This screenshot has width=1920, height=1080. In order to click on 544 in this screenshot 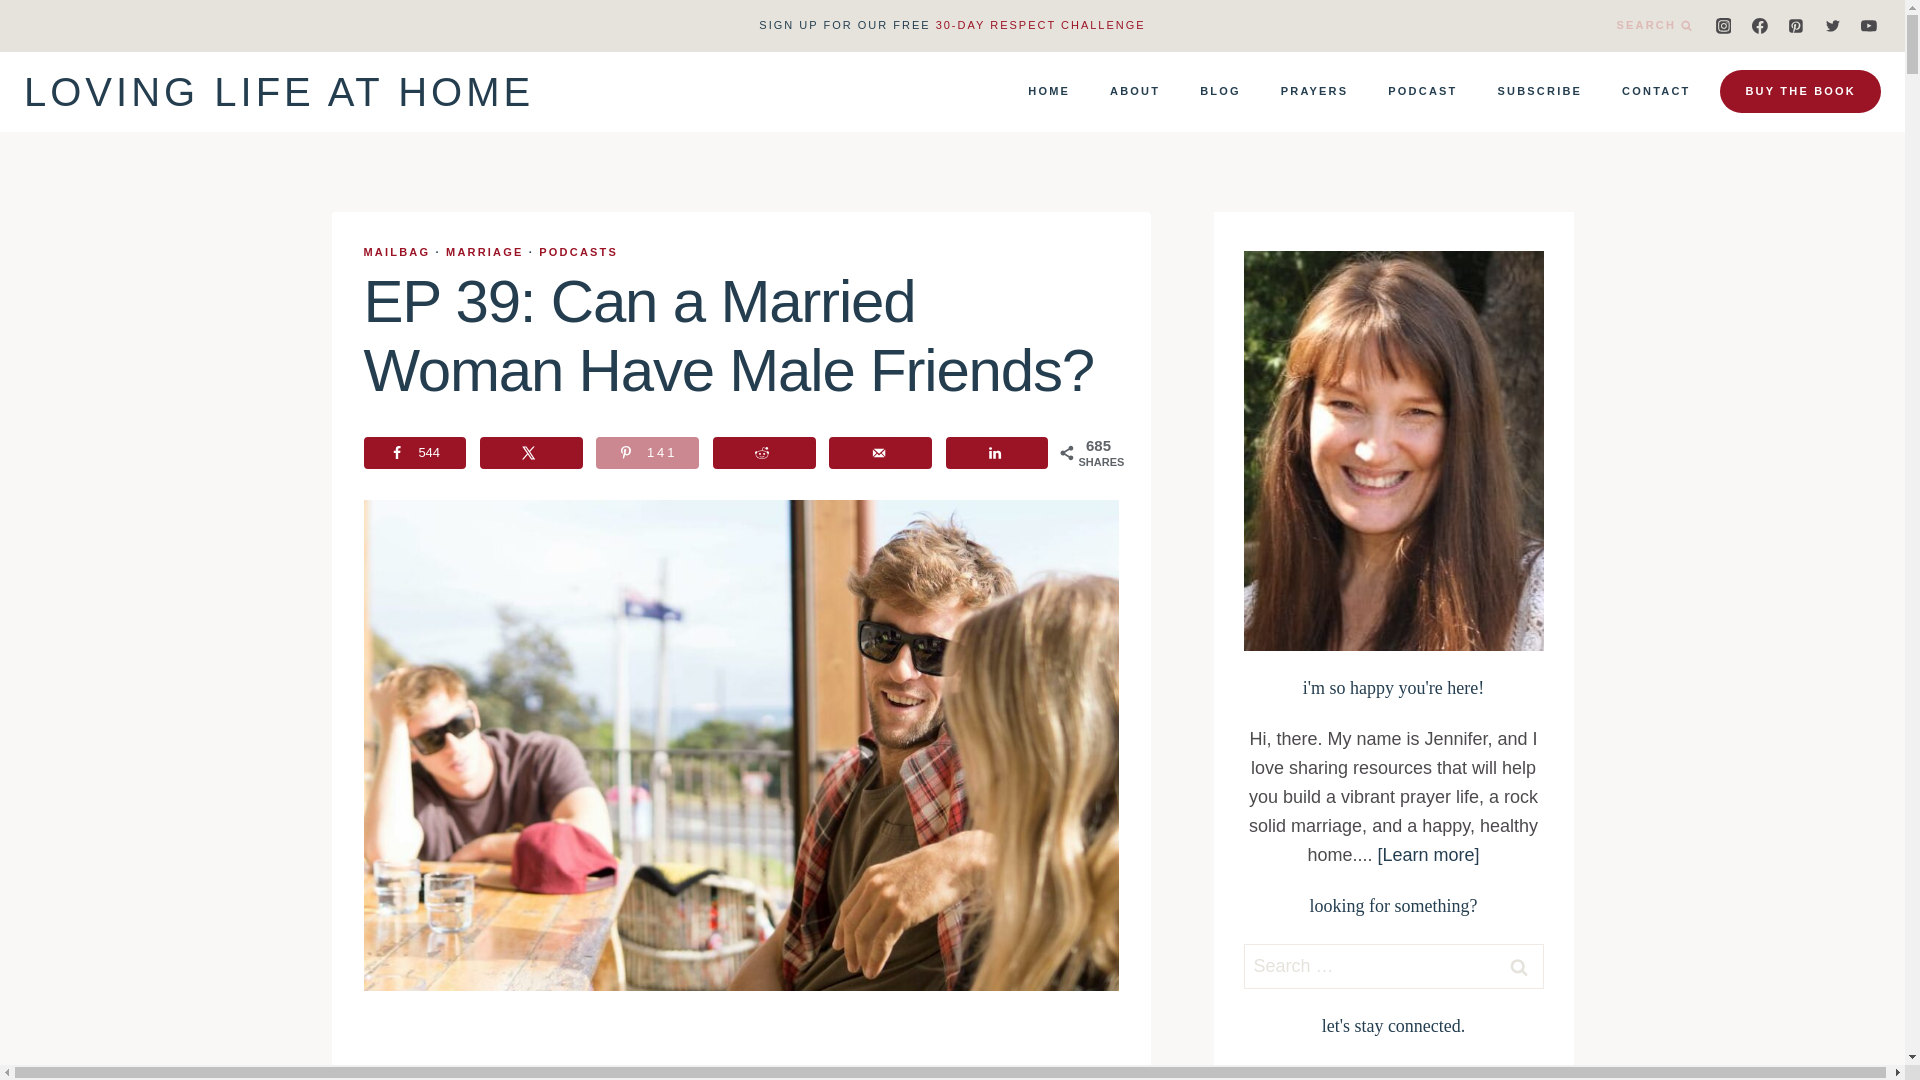, I will do `click(415, 452)`.